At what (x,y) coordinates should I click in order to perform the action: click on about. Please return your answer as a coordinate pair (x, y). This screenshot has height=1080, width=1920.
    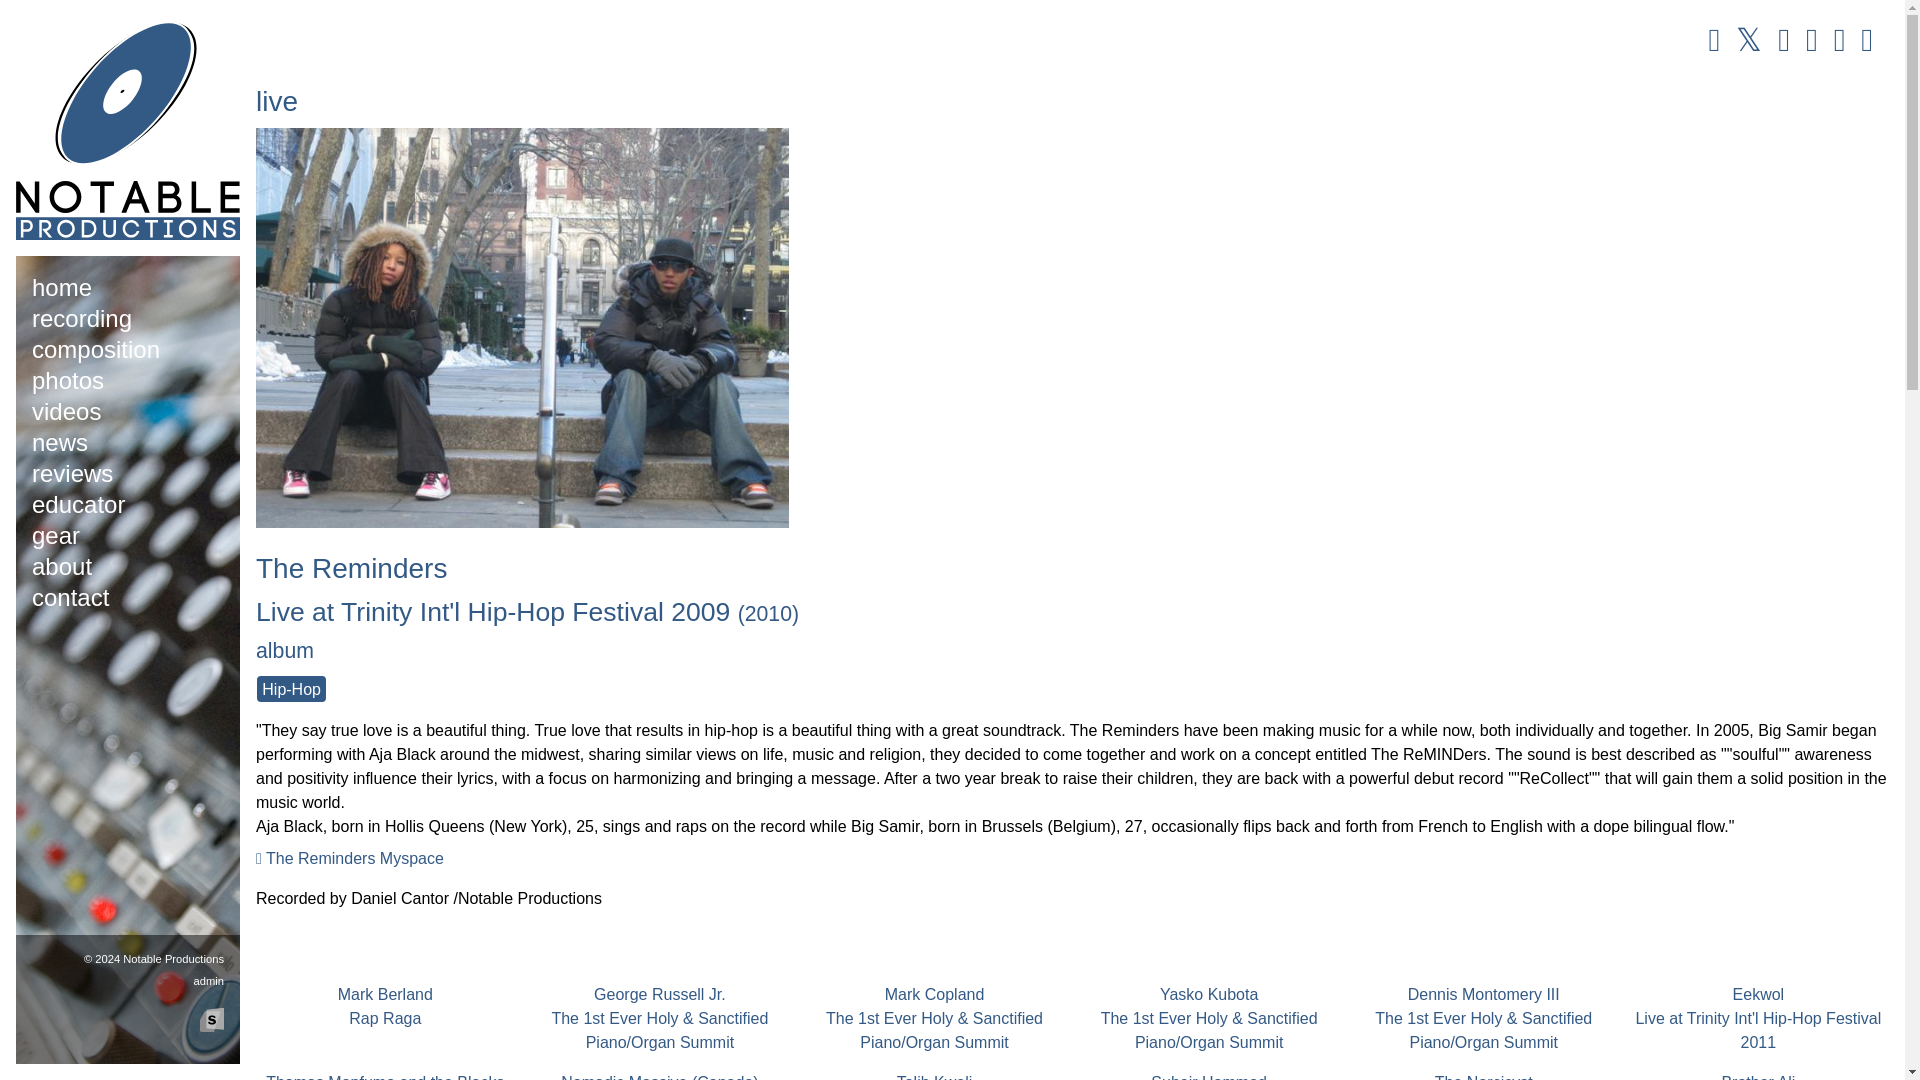
    Looking at the image, I should click on (96, 352).